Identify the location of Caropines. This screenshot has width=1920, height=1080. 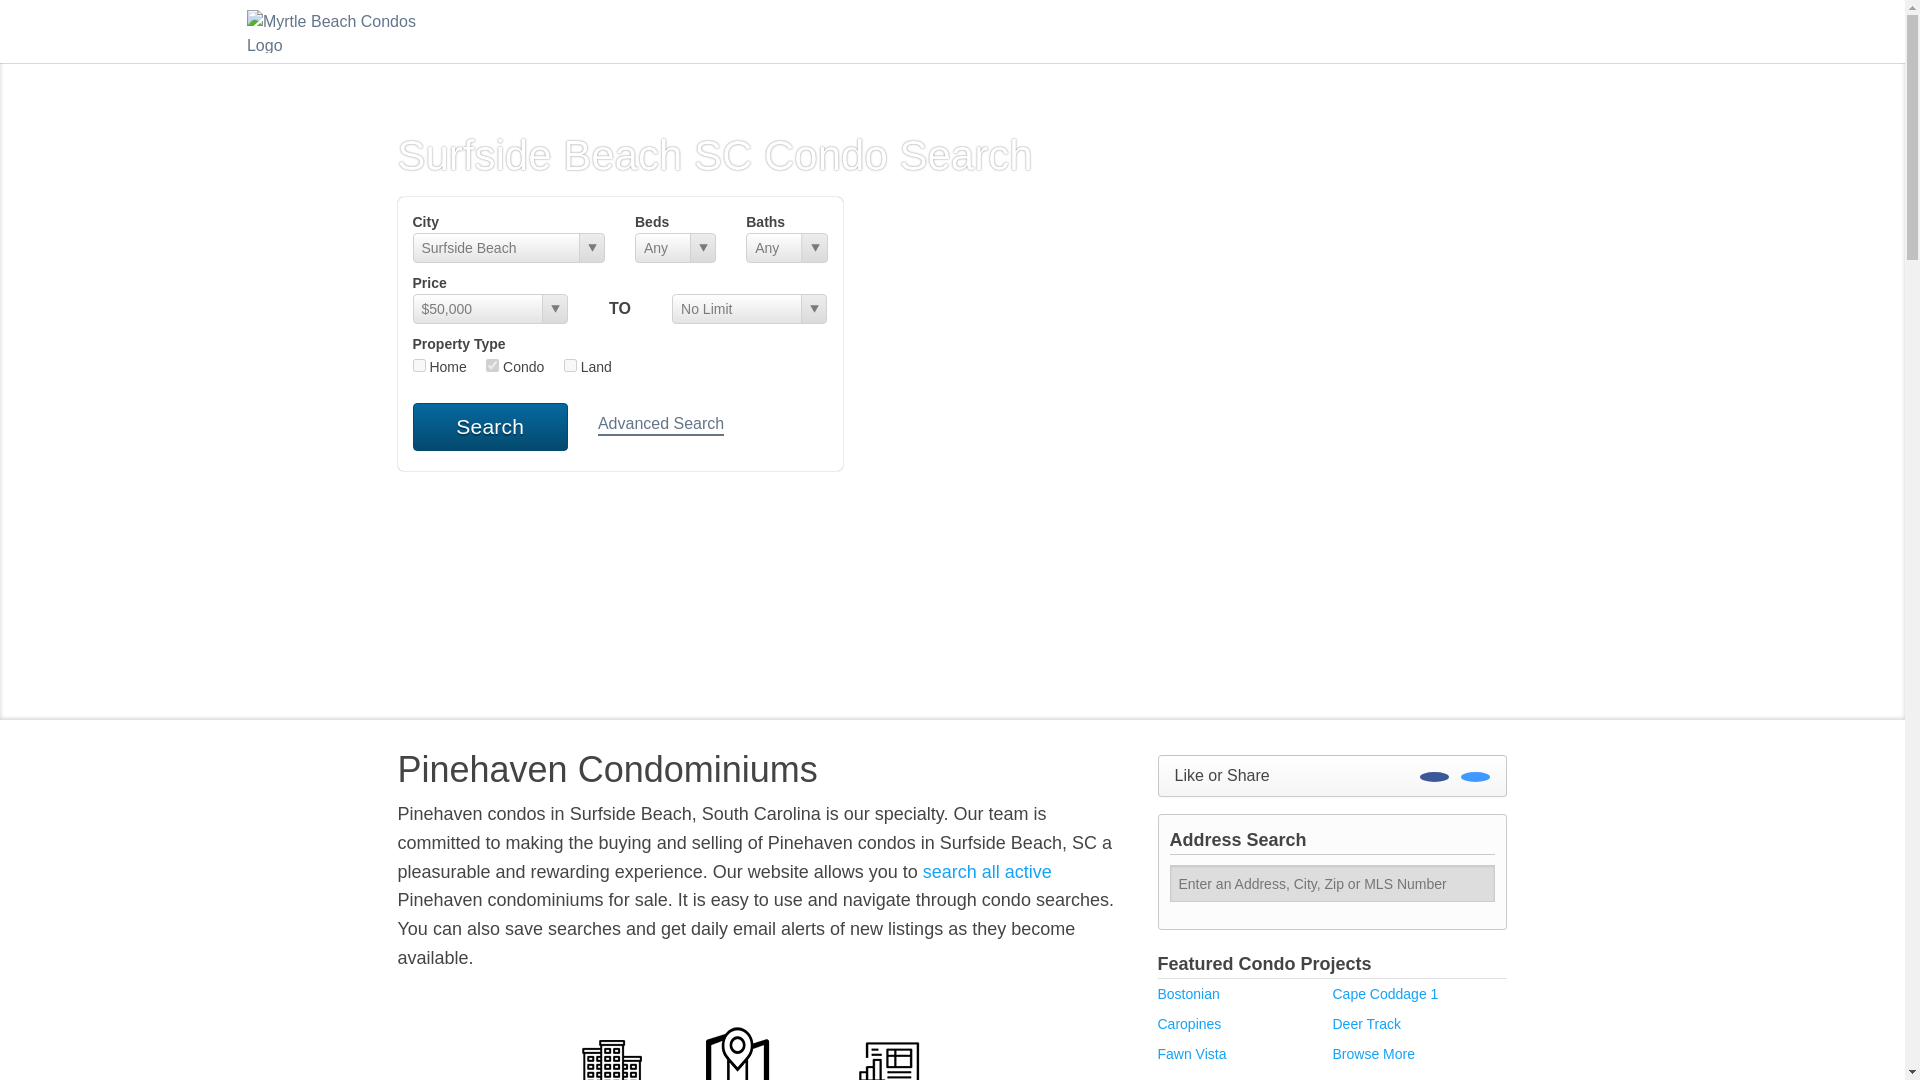
(1189, 1024).